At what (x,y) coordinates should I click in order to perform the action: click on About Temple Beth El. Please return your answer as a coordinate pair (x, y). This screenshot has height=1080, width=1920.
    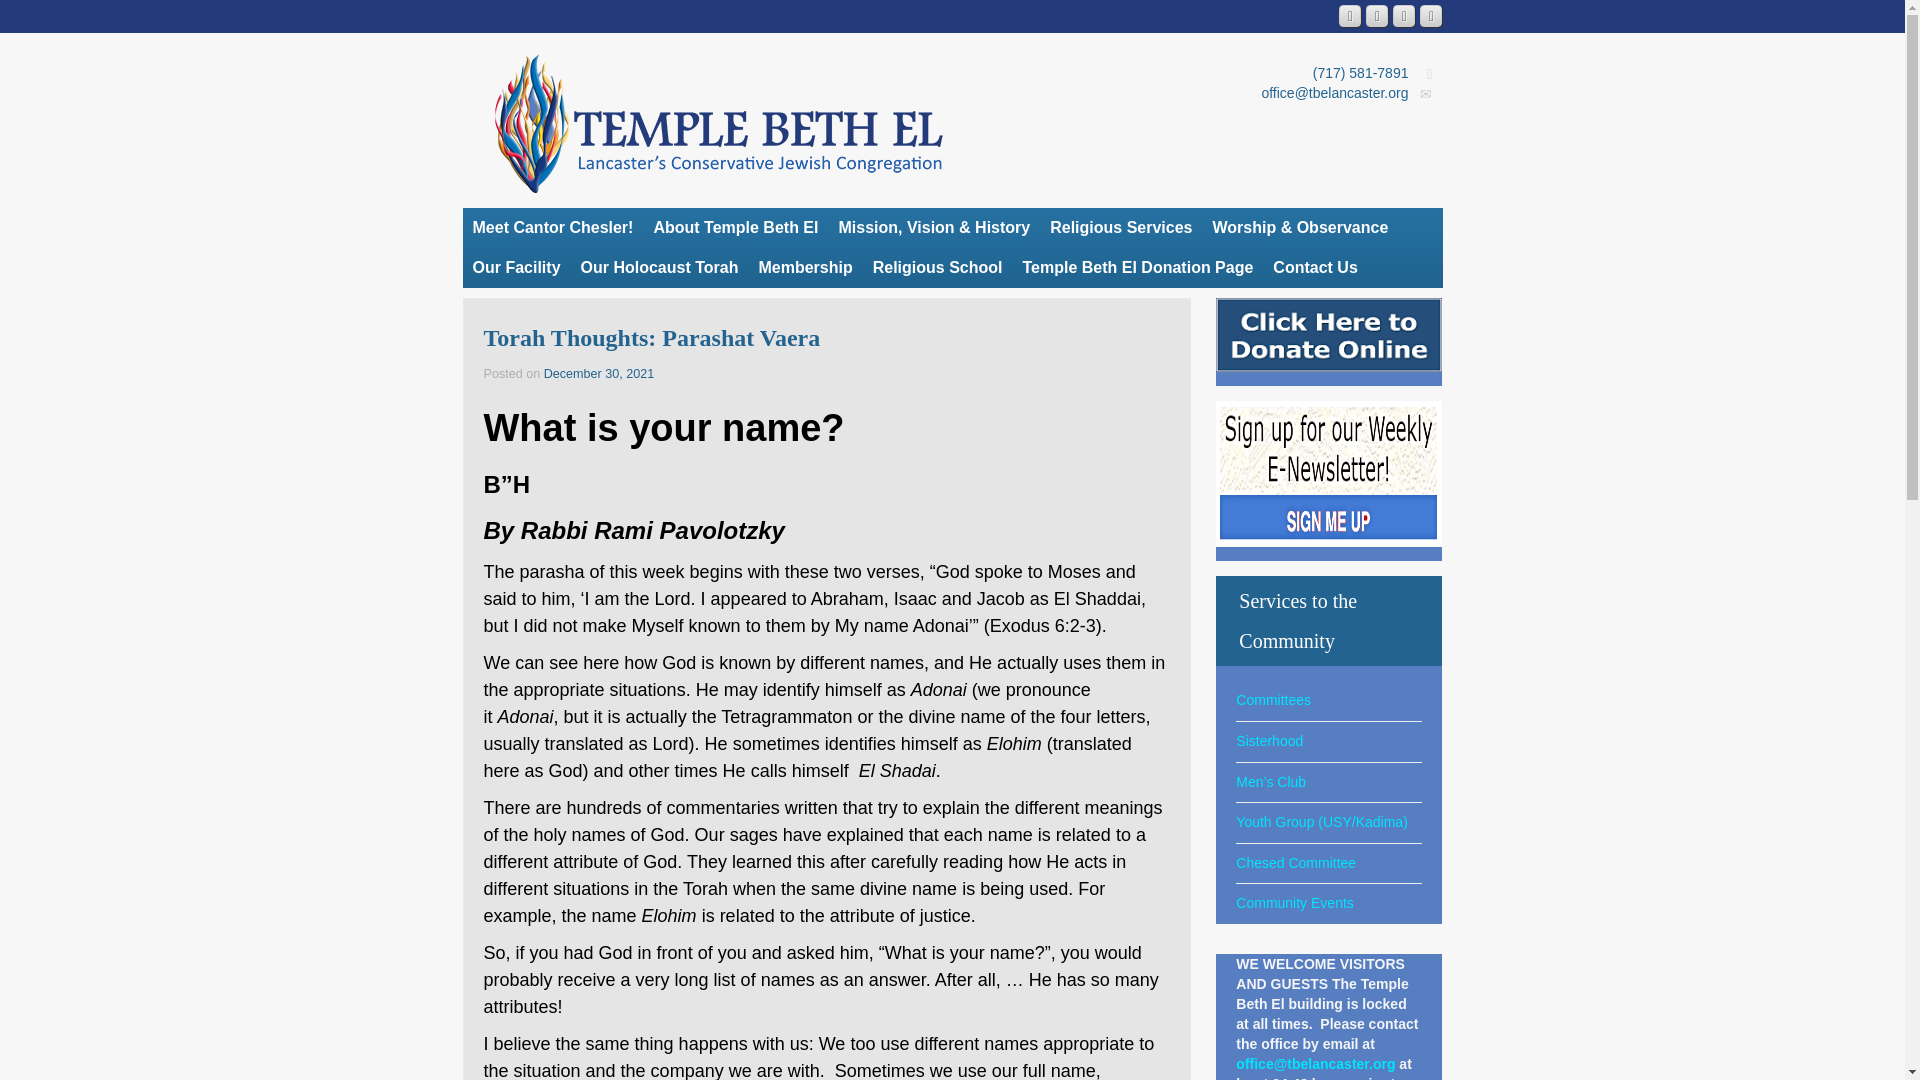
    Looking at the image, I should click on (735, 228).